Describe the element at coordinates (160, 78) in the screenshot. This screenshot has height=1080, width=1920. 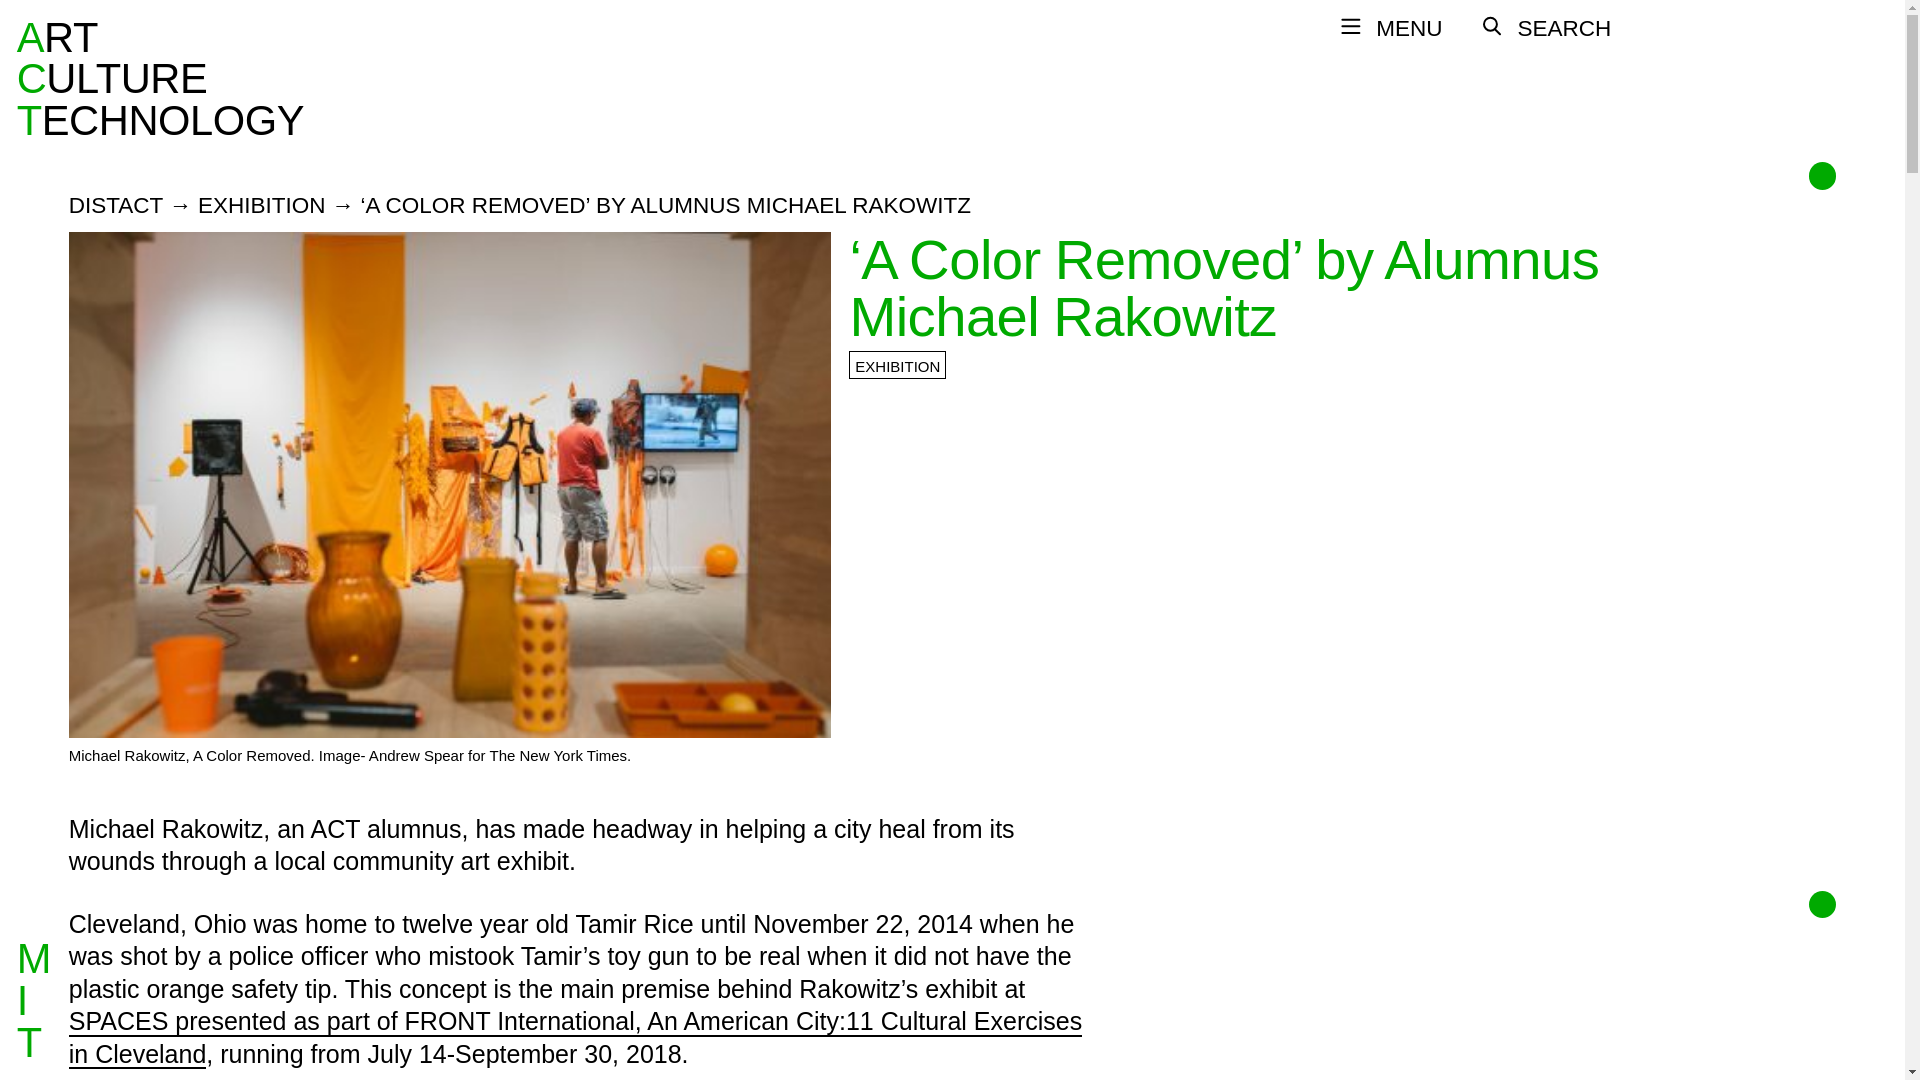
I see `EXHIBITION` at that location.